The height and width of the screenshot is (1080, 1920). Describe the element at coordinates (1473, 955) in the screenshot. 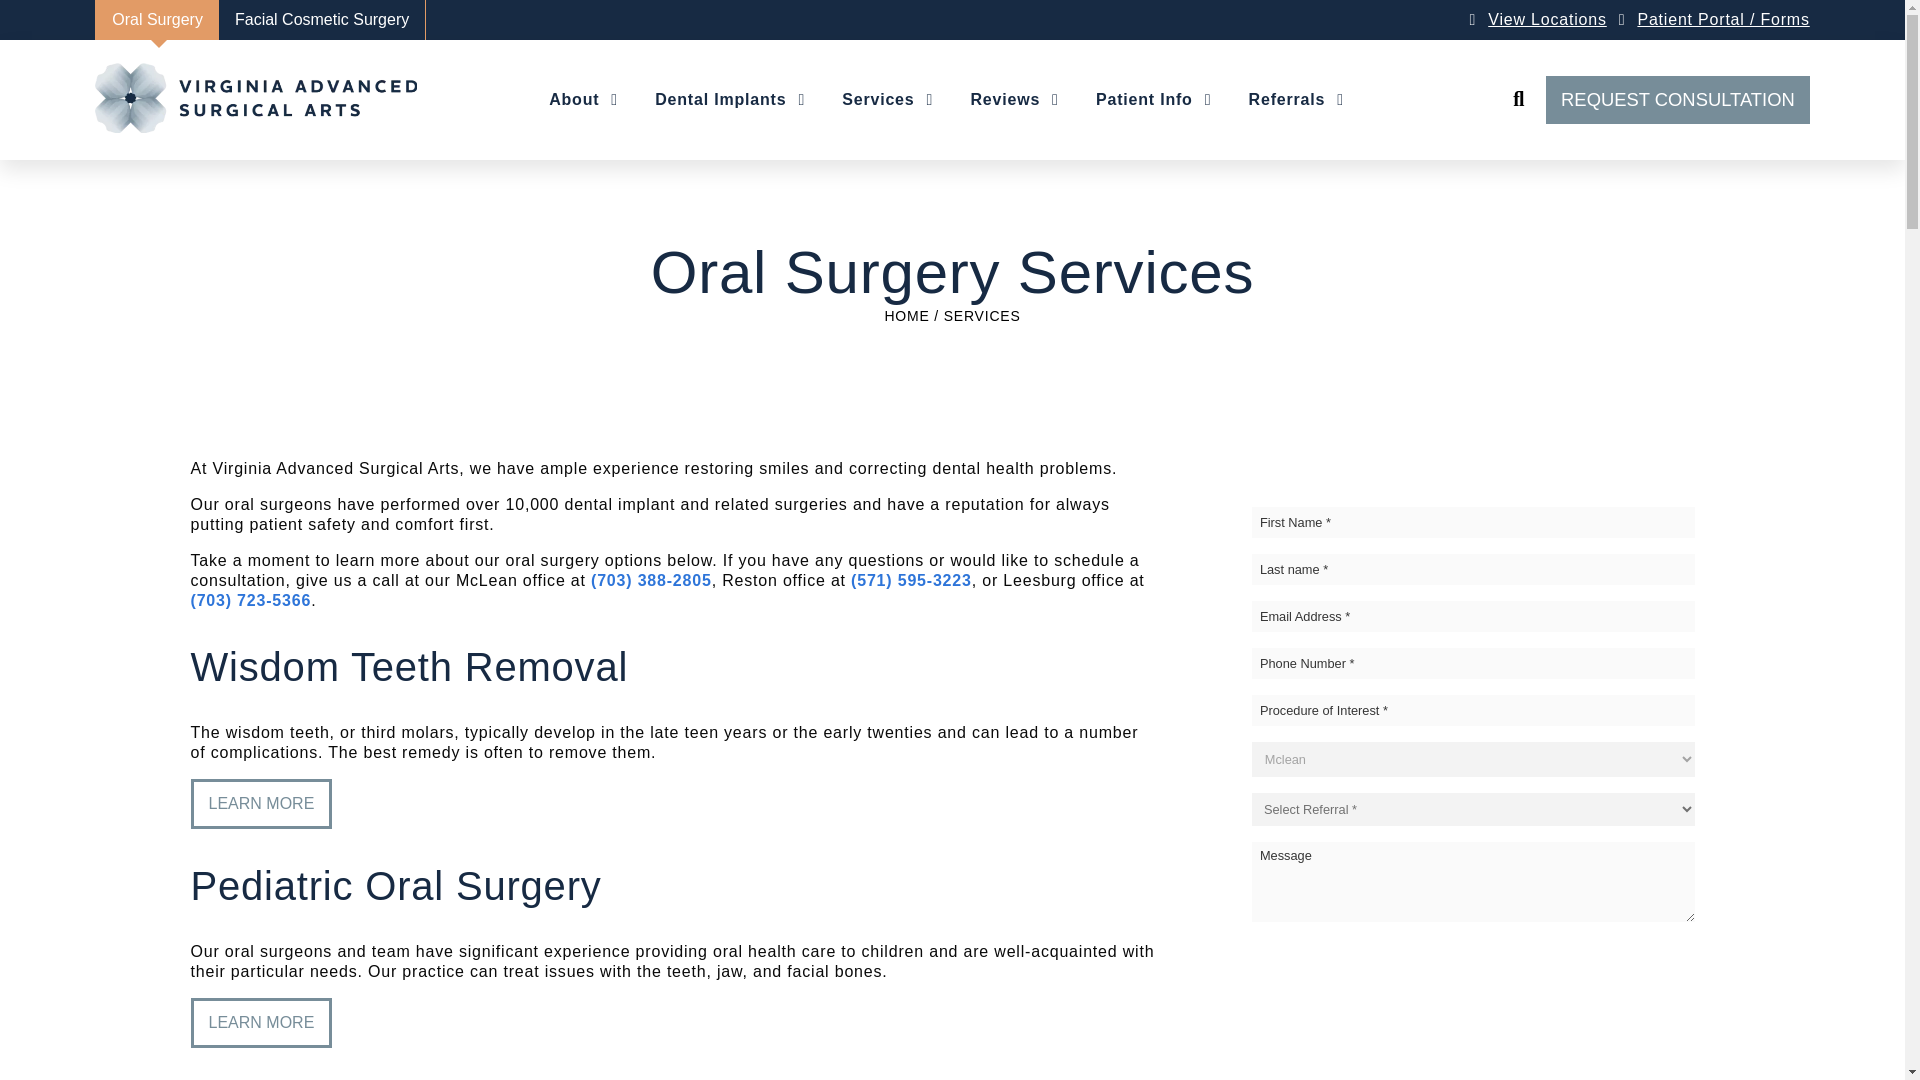

I see `SUBMIT` at that location.